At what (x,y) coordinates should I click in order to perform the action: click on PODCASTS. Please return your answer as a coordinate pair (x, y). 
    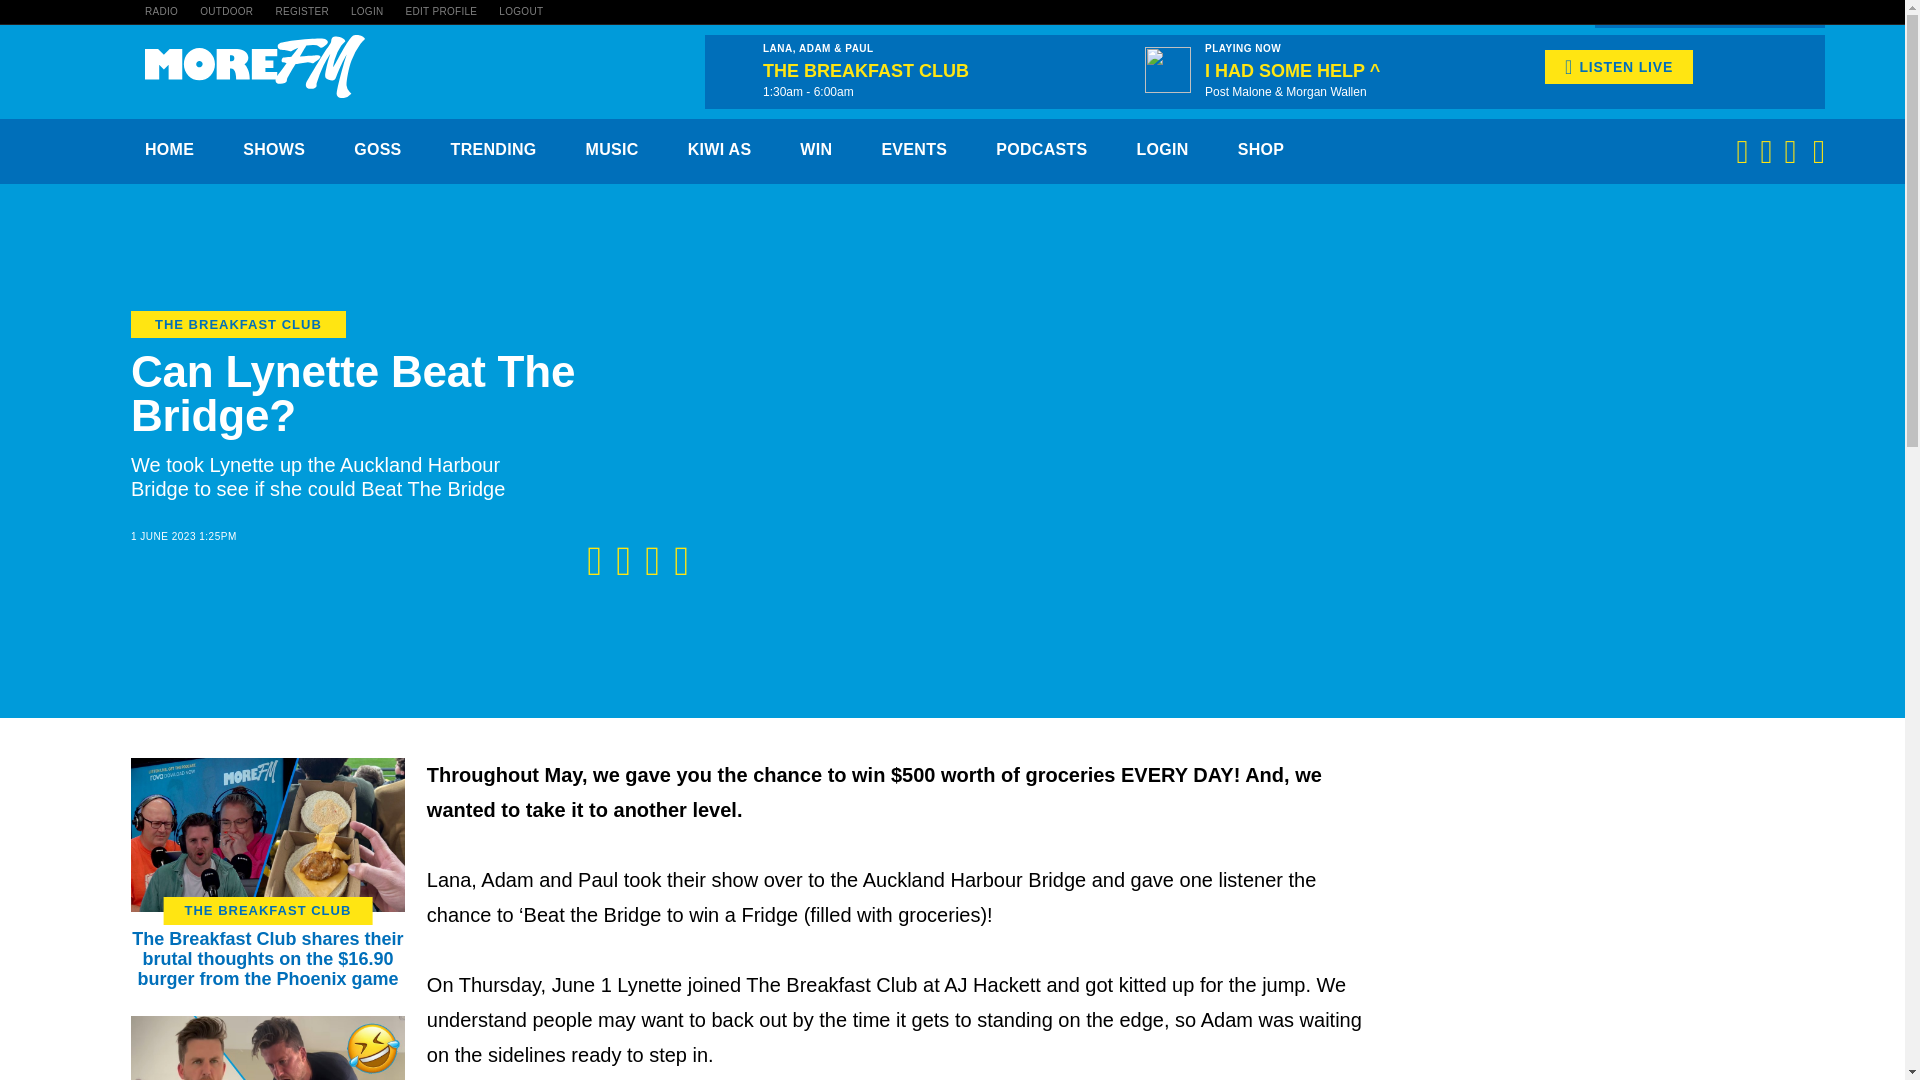
    Looking at the image, I should click on (1041, 149).